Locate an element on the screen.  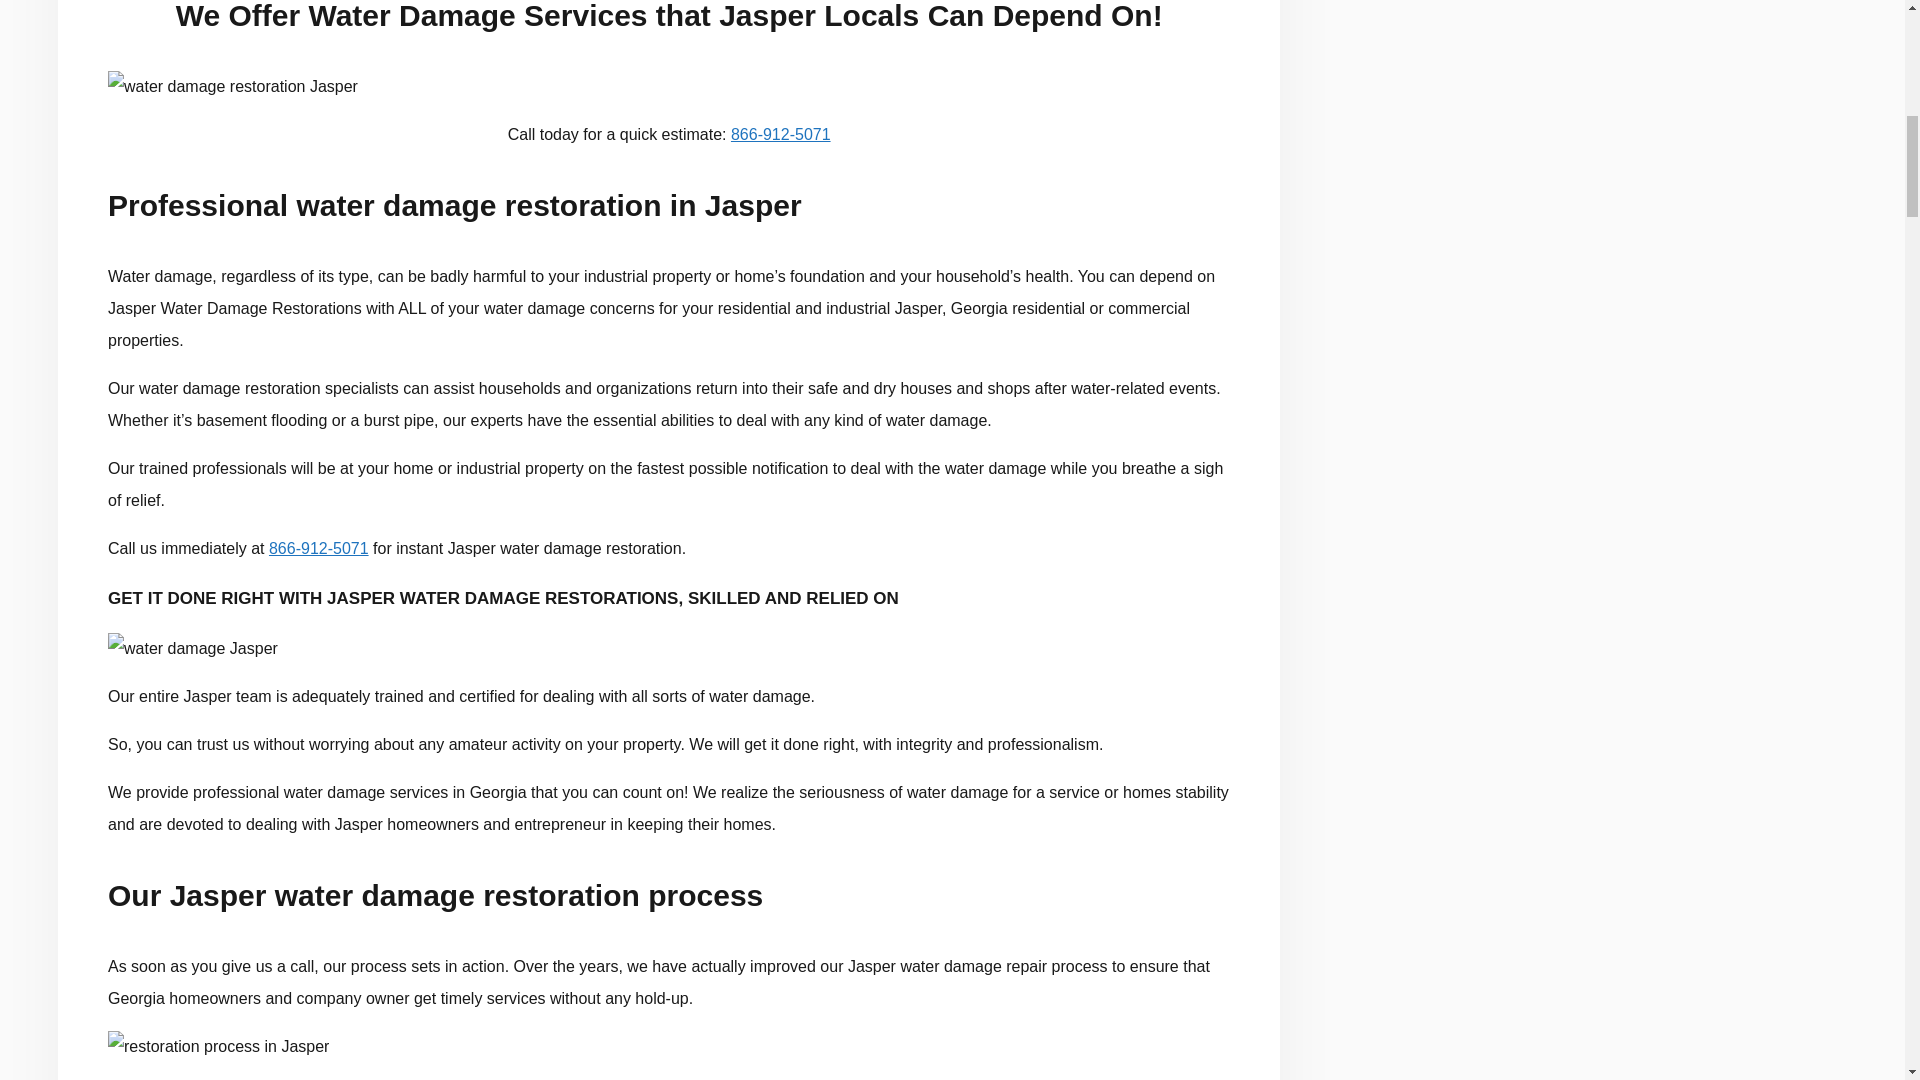
866-912-5071 is located at coordinates (781, 134).